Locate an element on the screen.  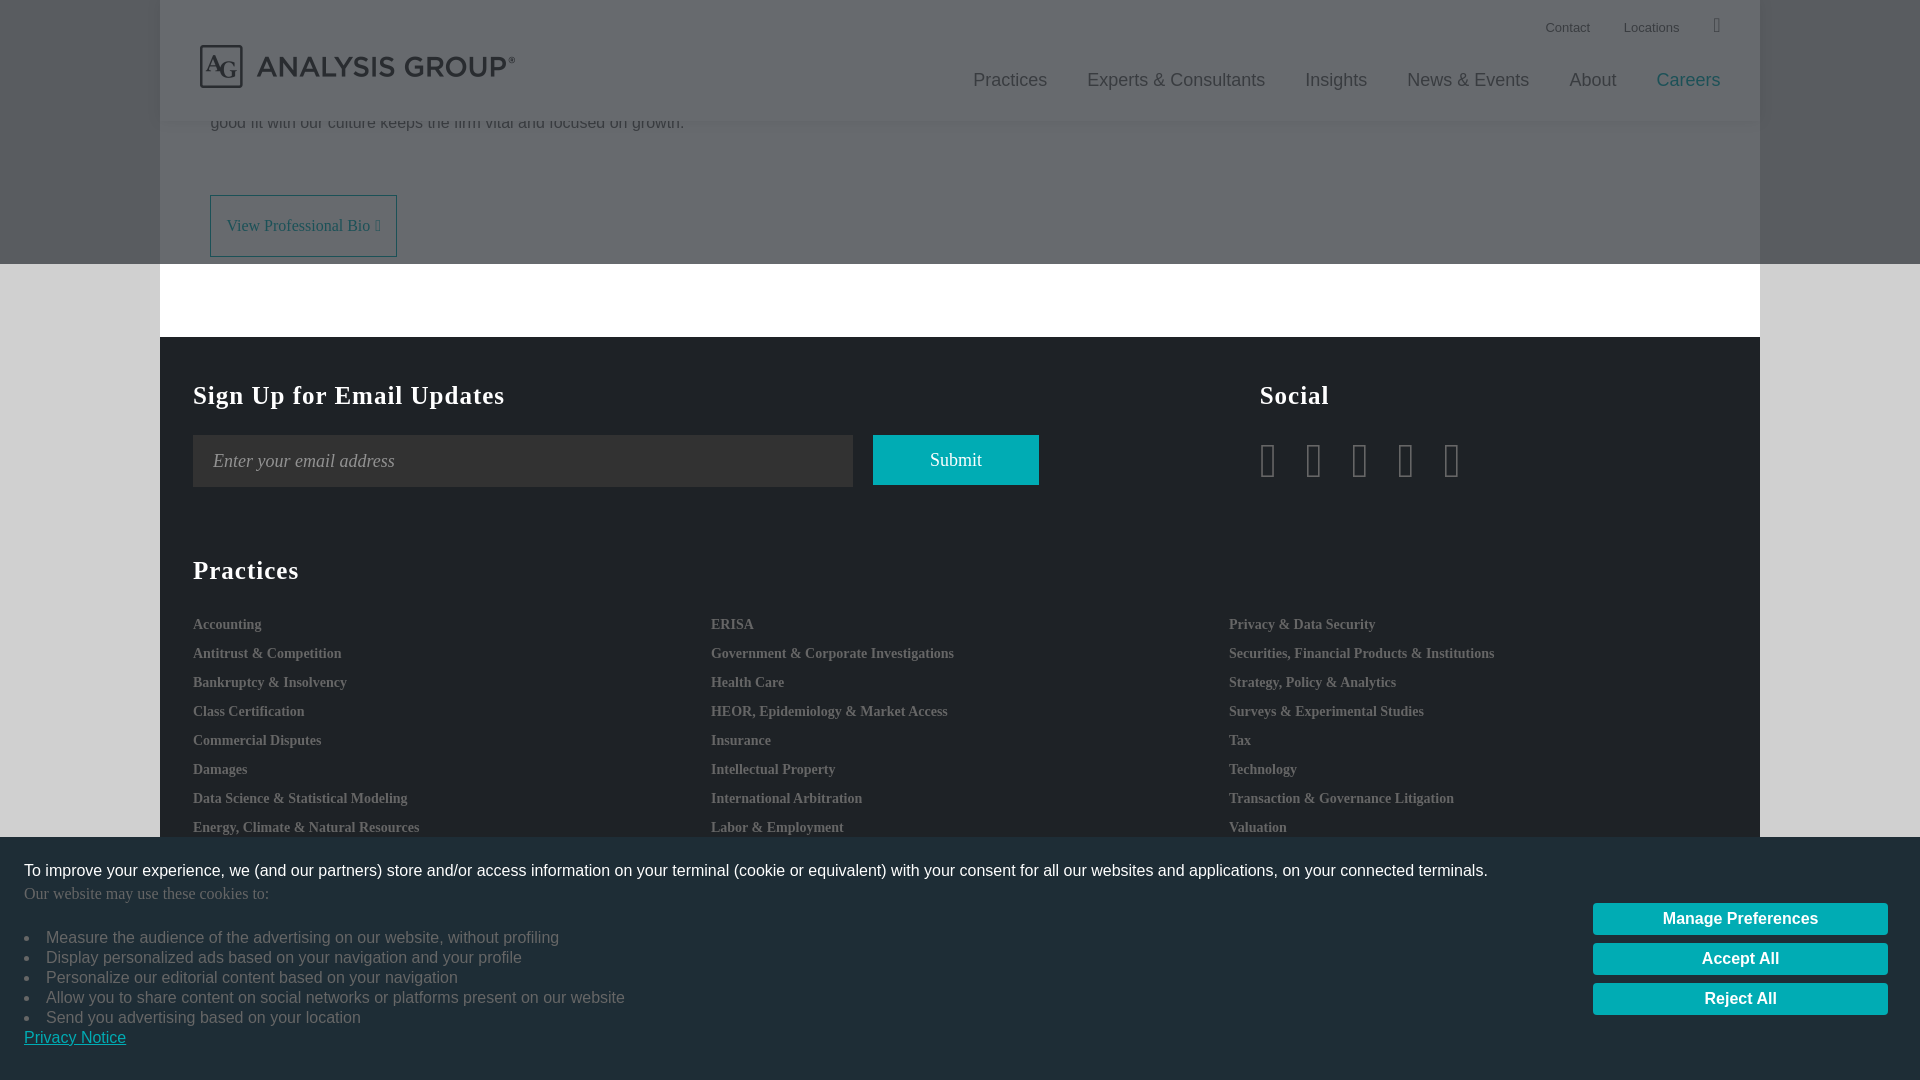
Manage Preferences is located at coordinates (1740, 102).